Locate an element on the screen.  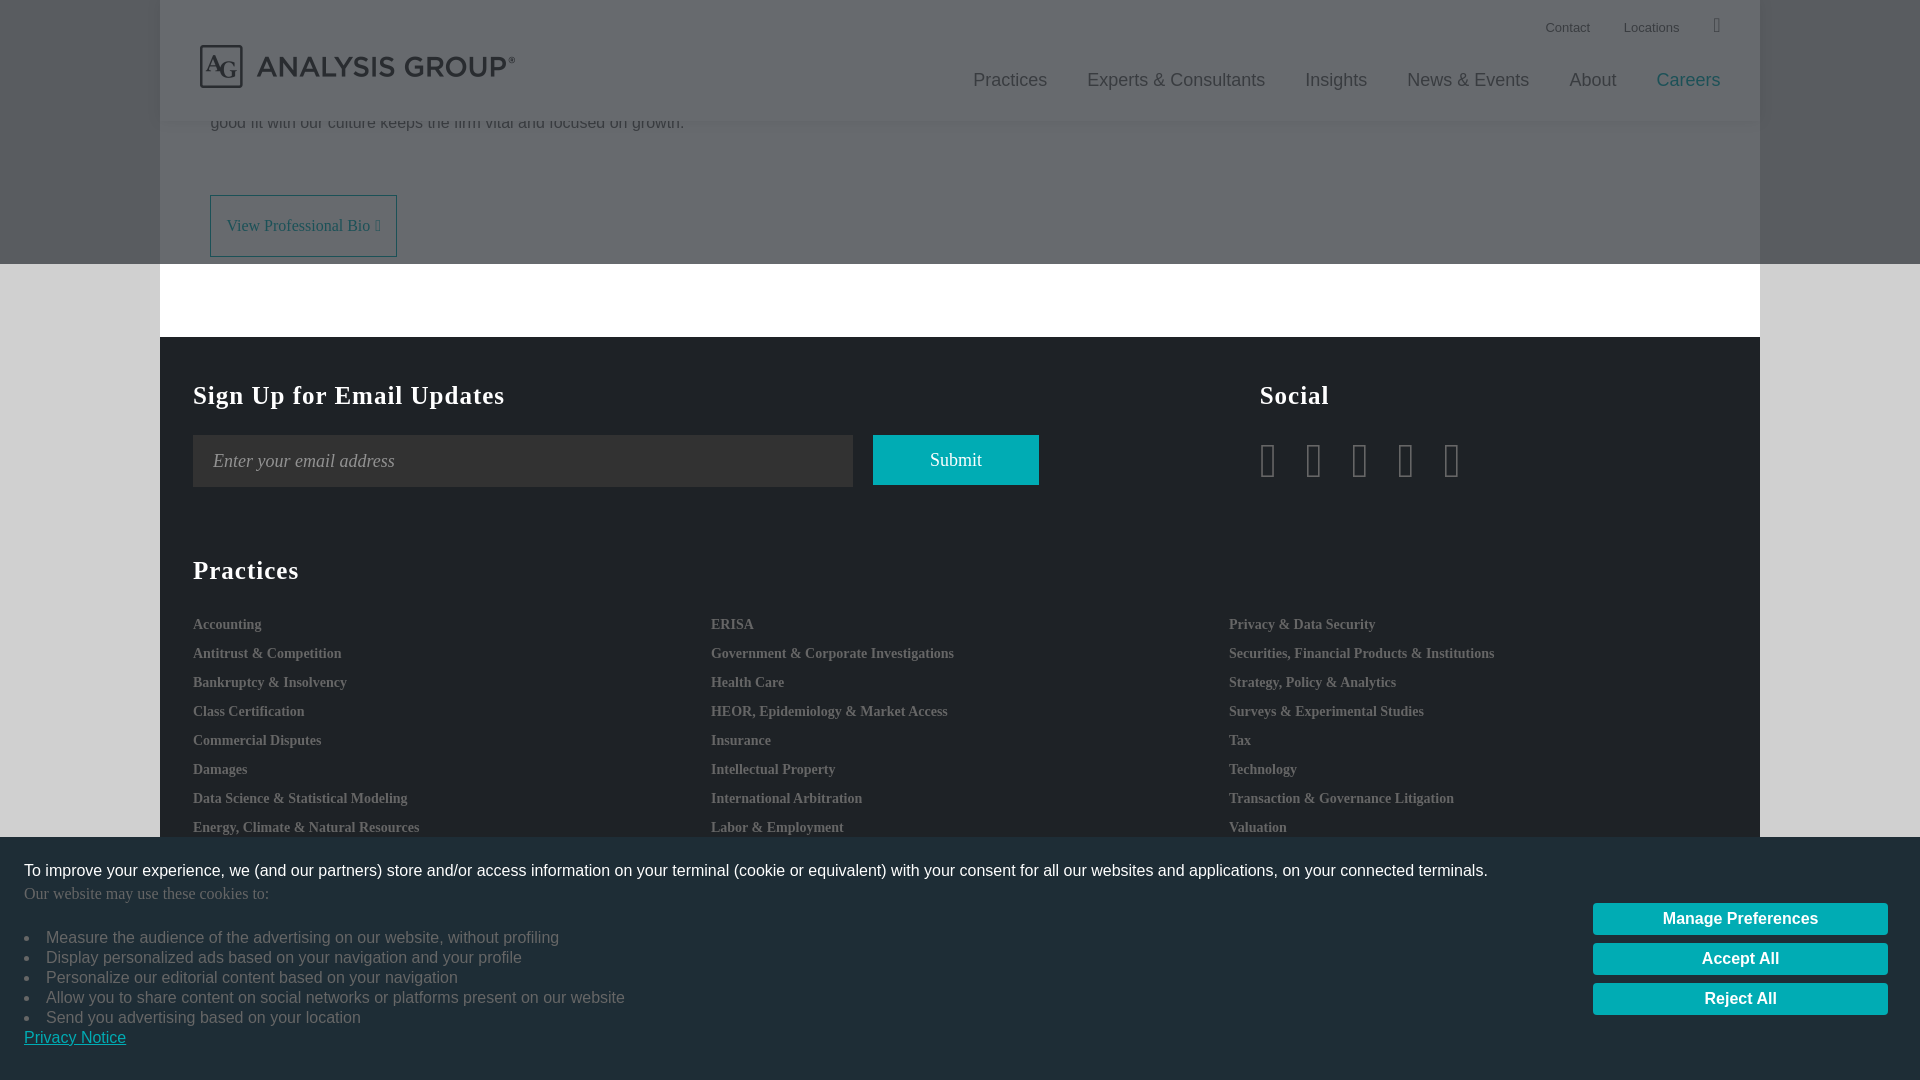
Manage Preferences is located at coordinates (1740, 102).